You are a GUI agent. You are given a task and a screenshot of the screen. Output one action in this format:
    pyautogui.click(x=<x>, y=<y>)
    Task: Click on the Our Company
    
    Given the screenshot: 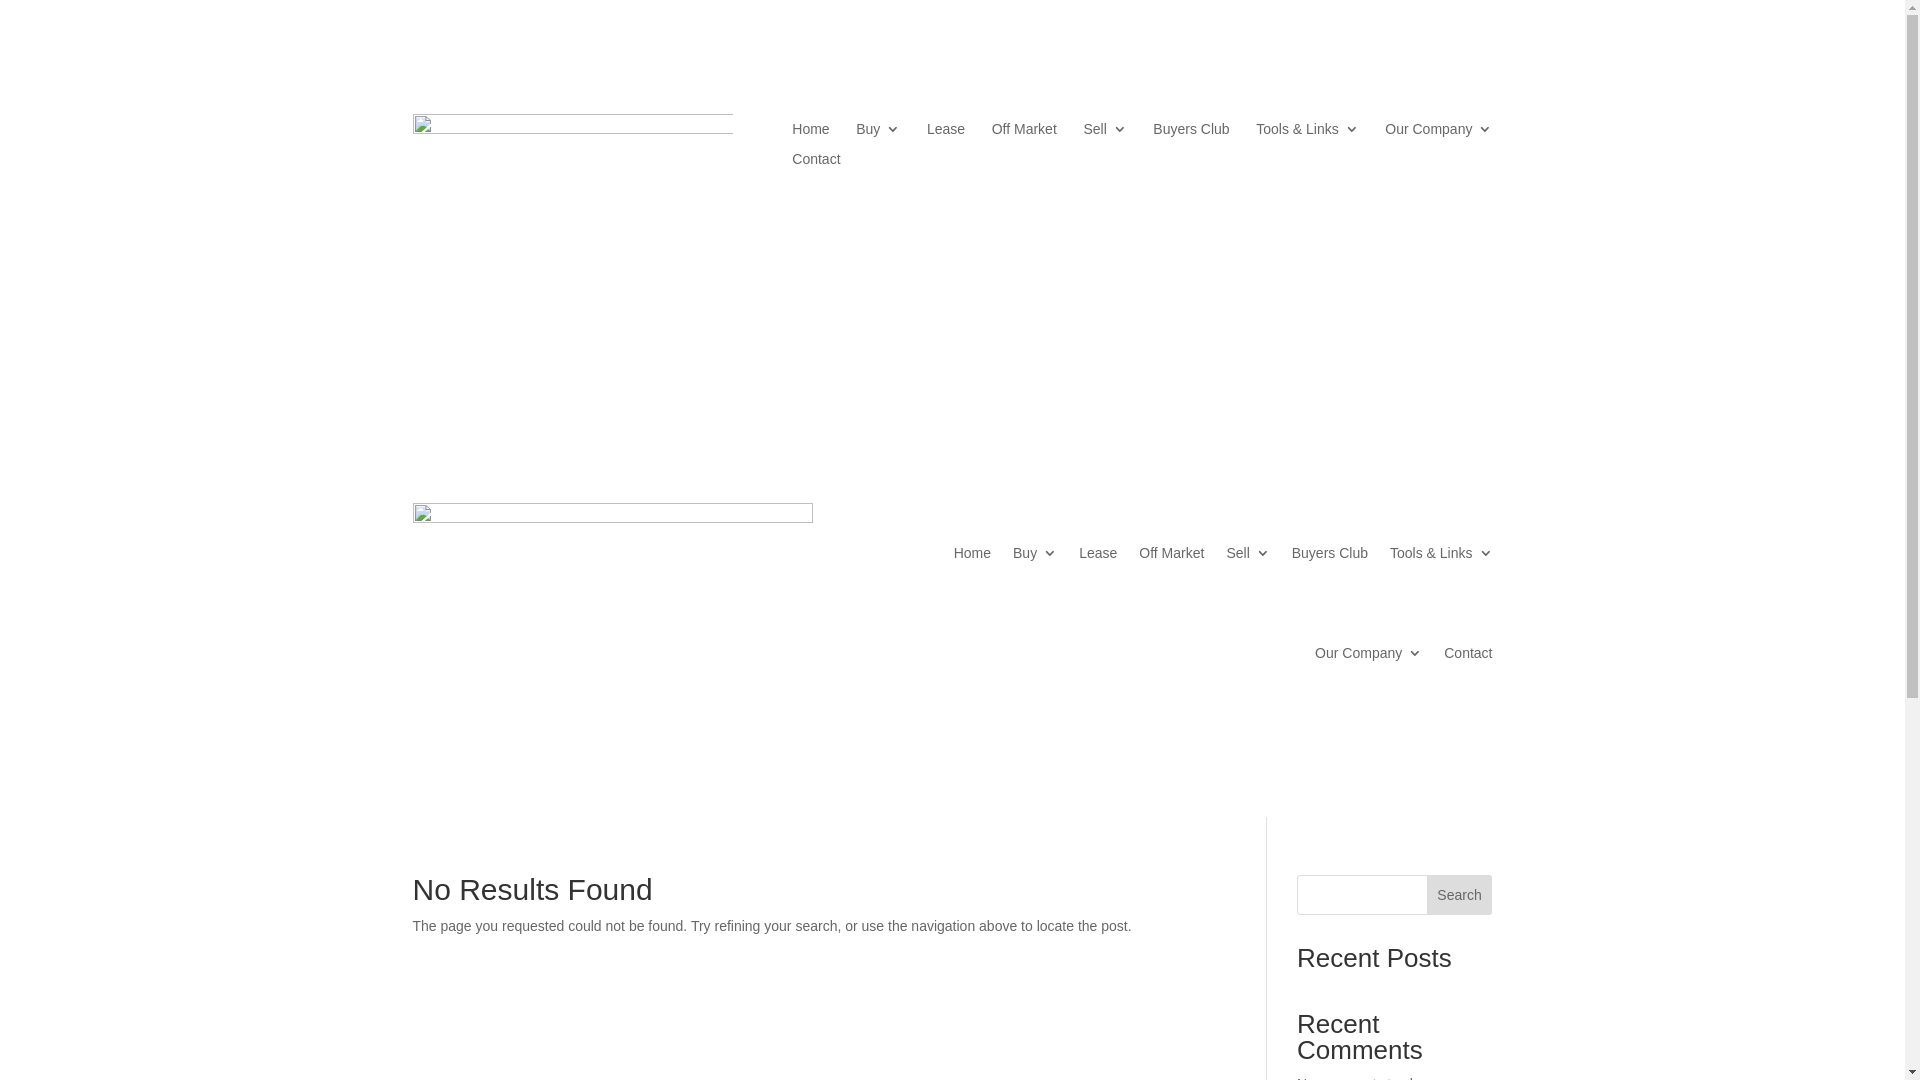 What is the action you would take?
    pyautogui.click(x=1368, y=653)
    